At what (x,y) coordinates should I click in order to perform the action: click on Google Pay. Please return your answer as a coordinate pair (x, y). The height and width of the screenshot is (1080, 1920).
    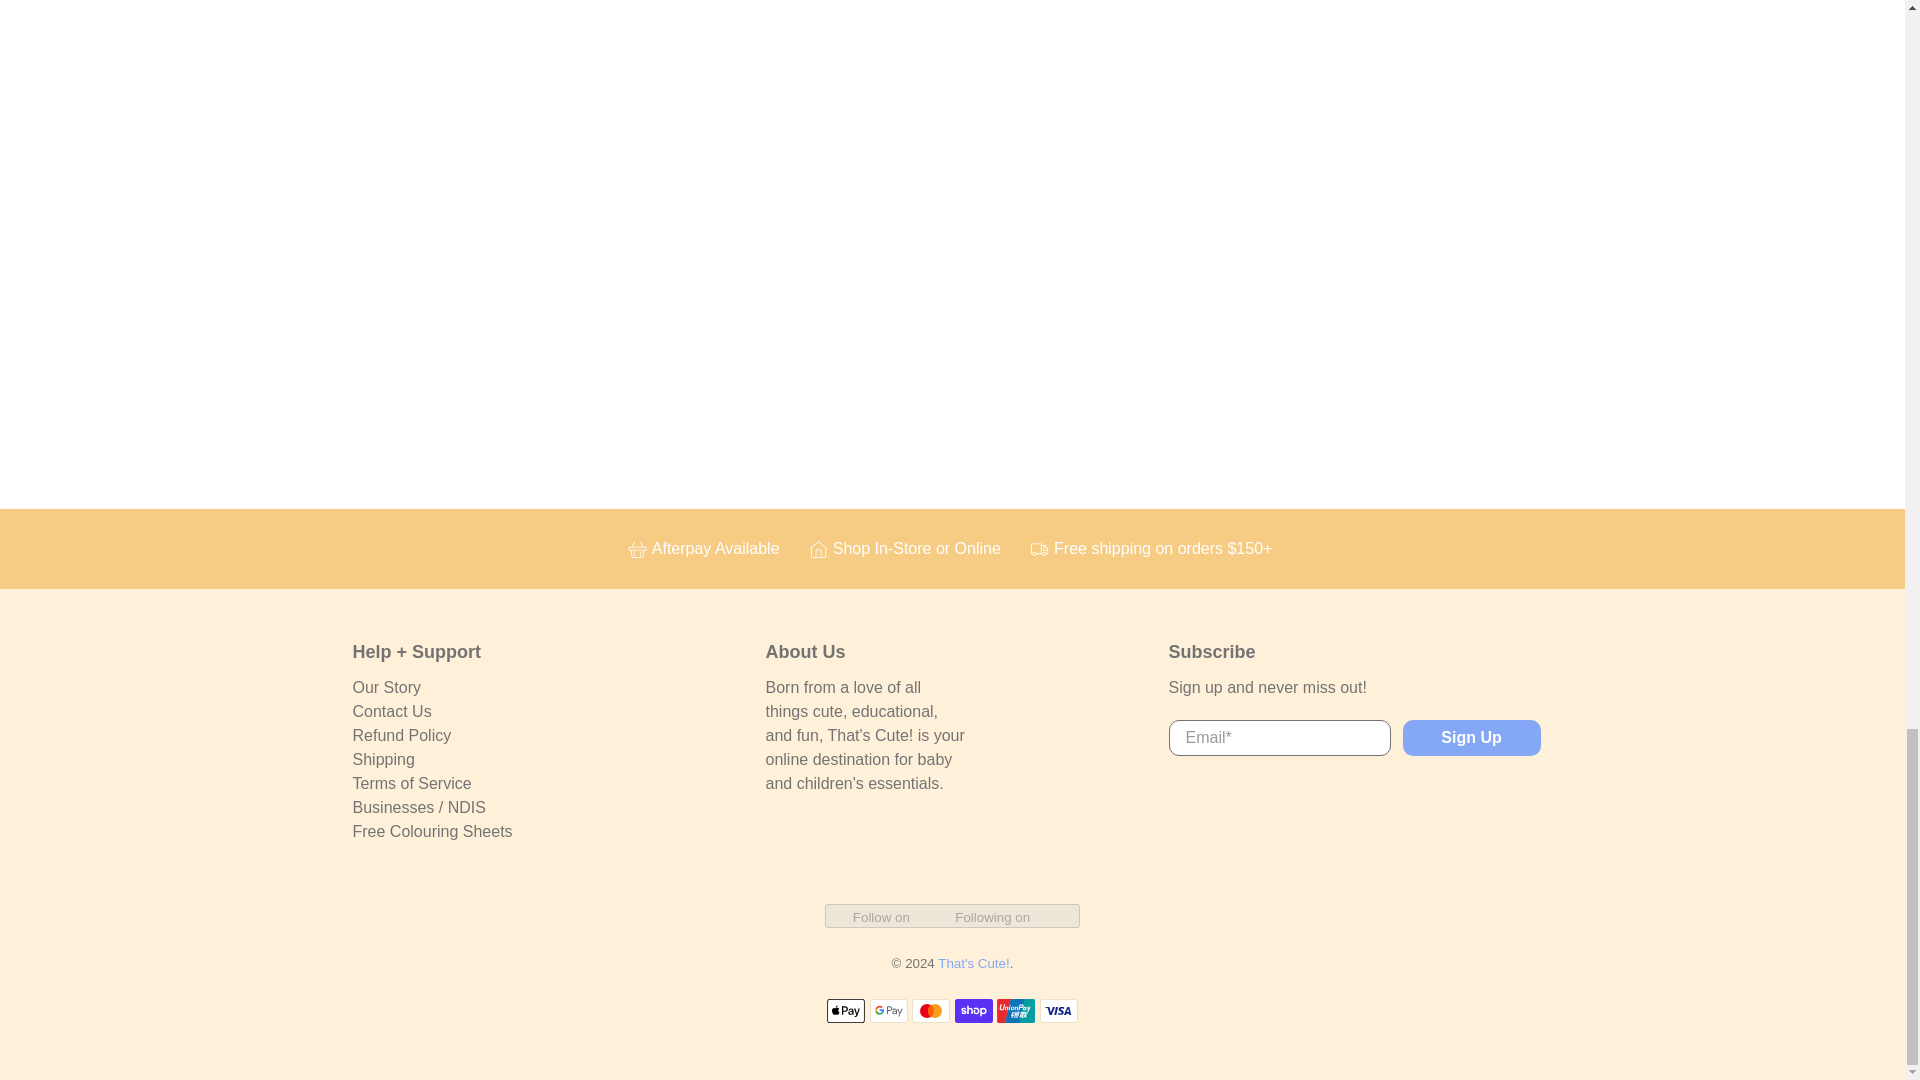
    Looking at the image, I should click on (888, 1010).